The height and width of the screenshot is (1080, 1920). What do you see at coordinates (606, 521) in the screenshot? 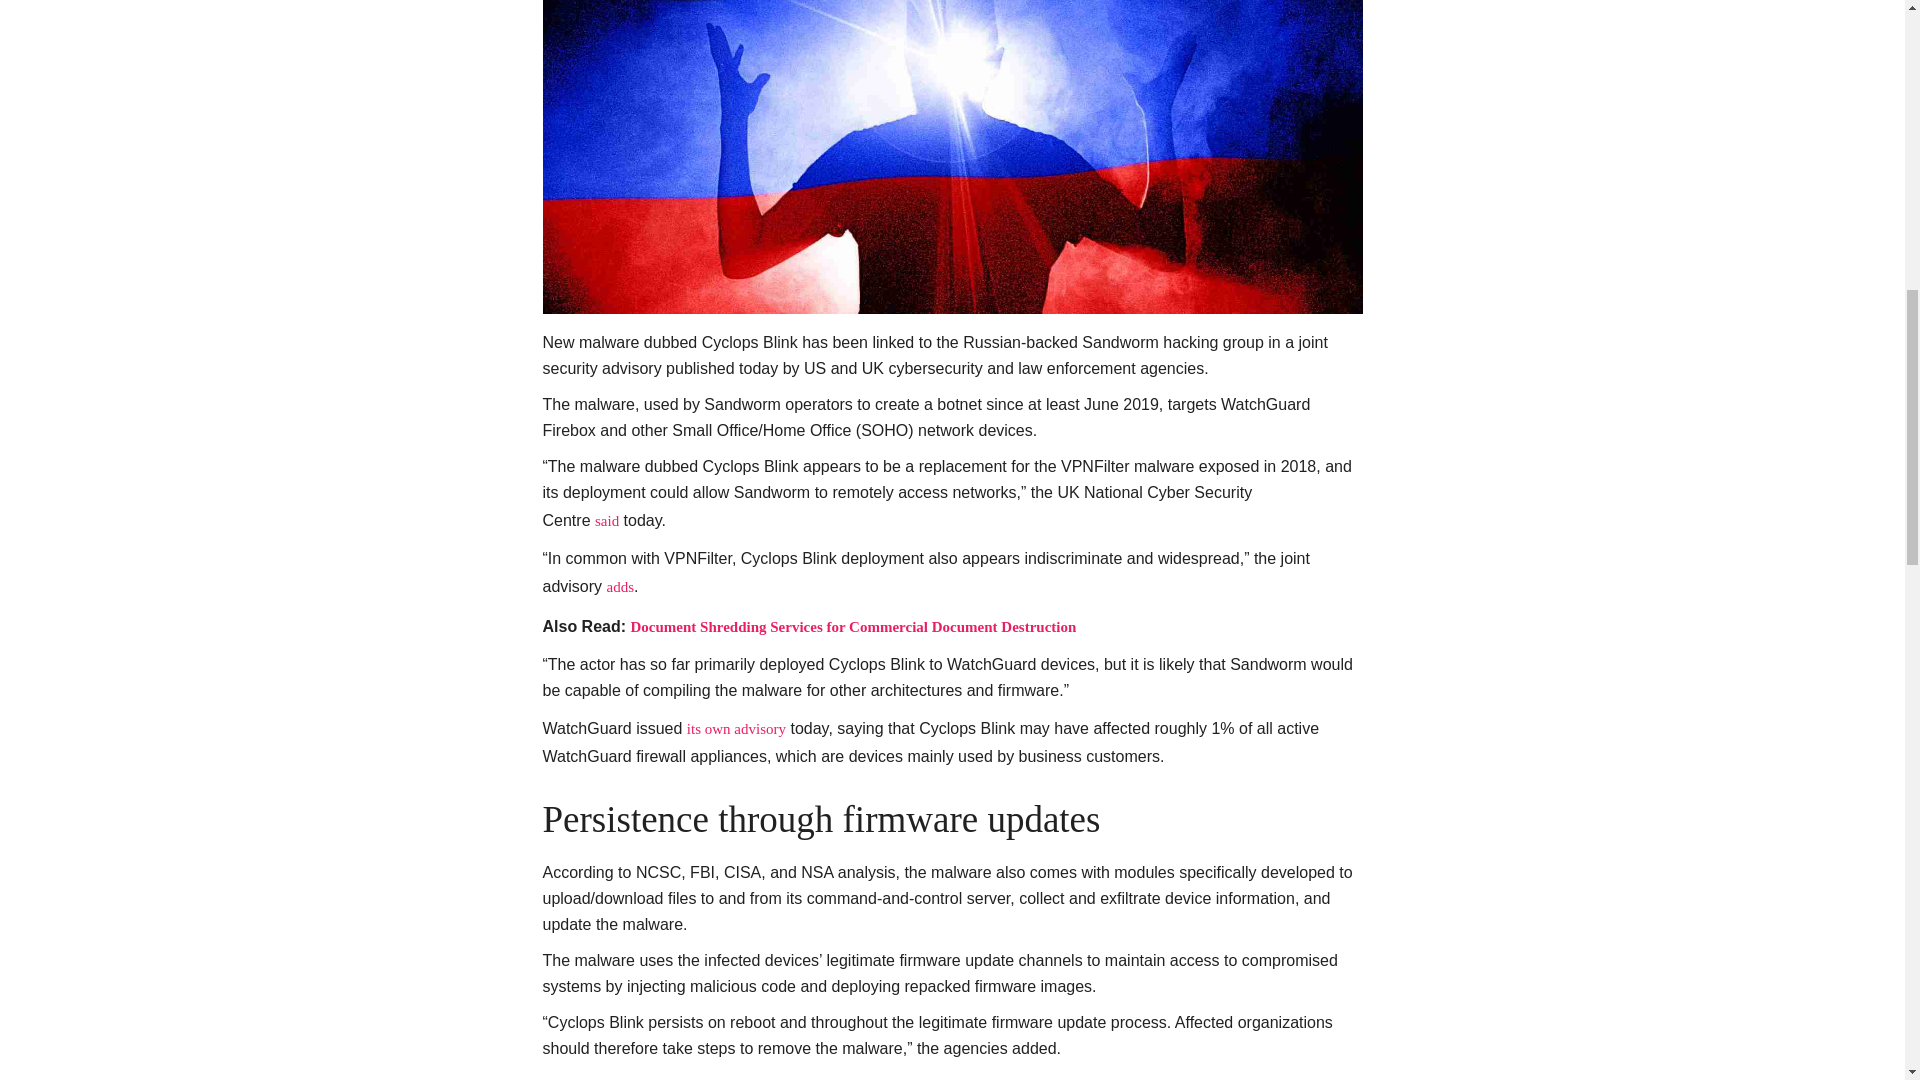
I see `said` at bounding box center [606, 521].